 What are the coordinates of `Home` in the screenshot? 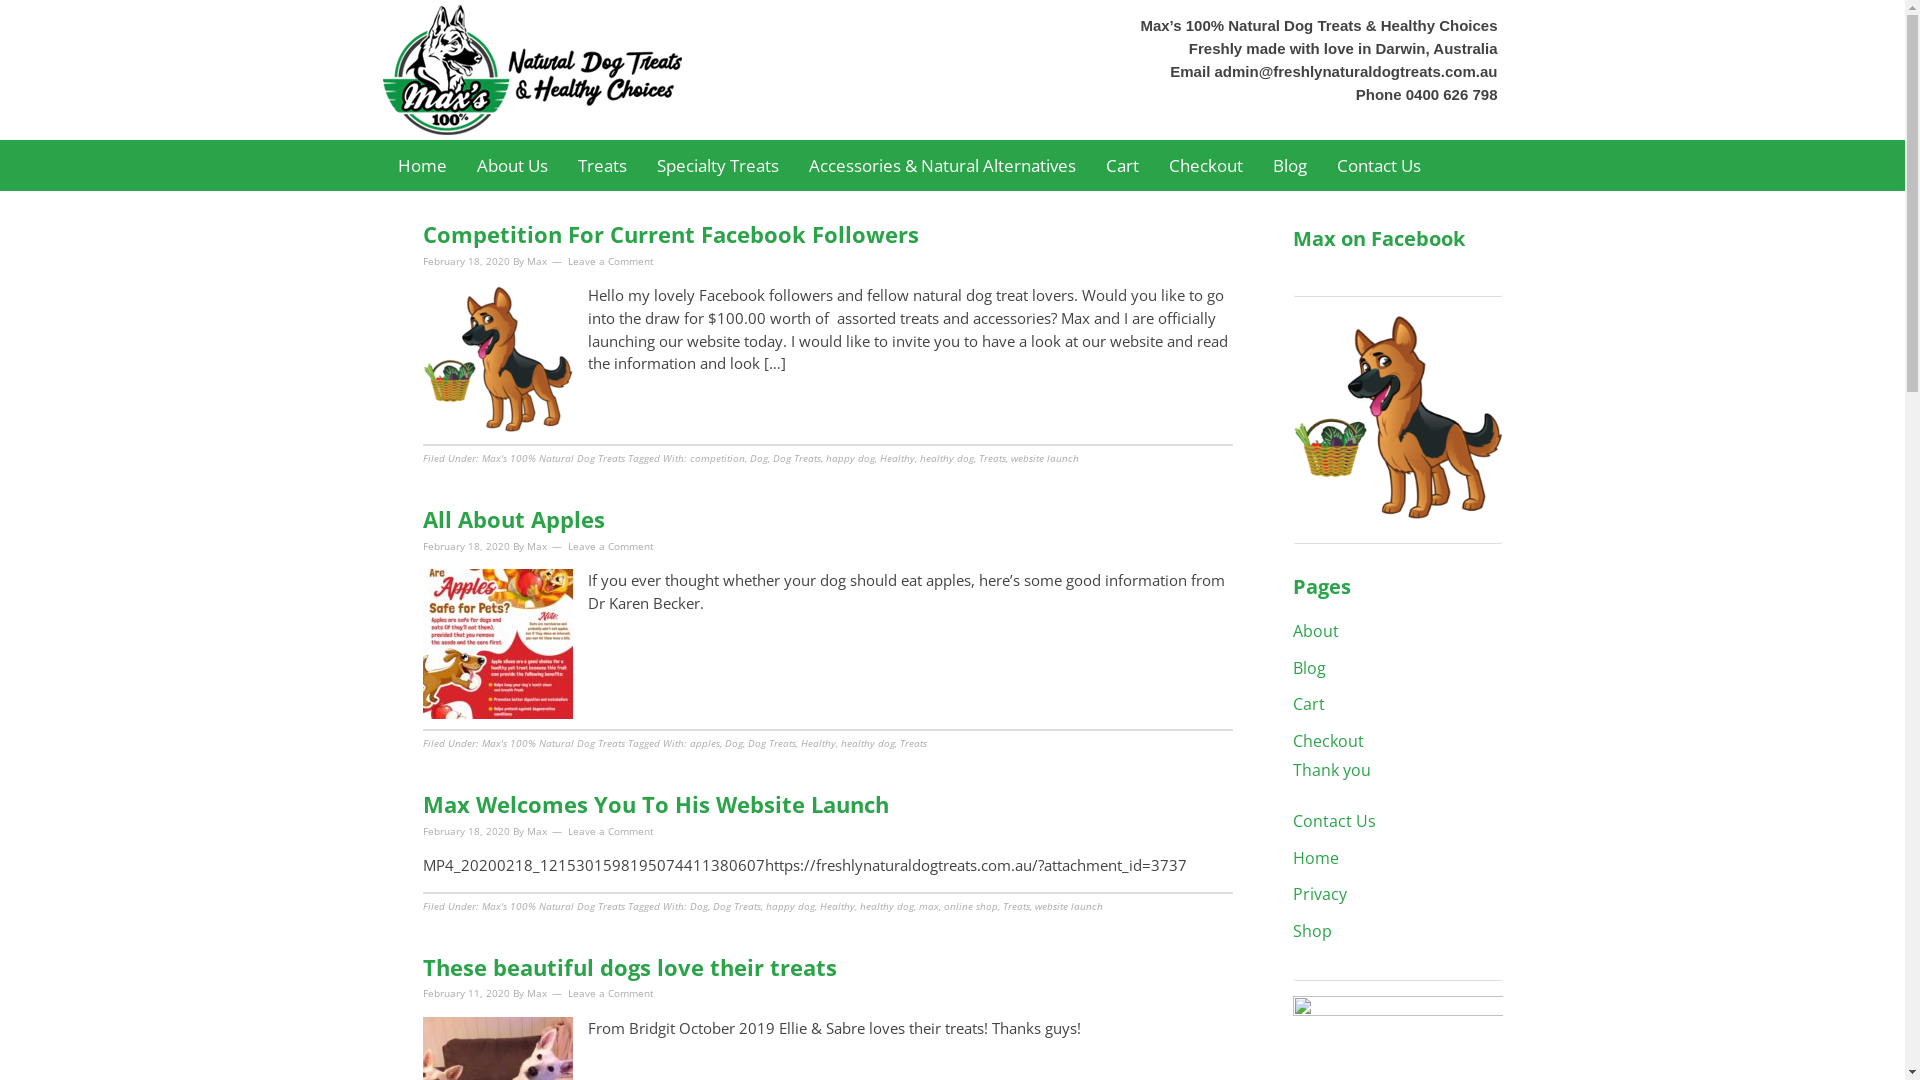 It's located at (1315, 858).